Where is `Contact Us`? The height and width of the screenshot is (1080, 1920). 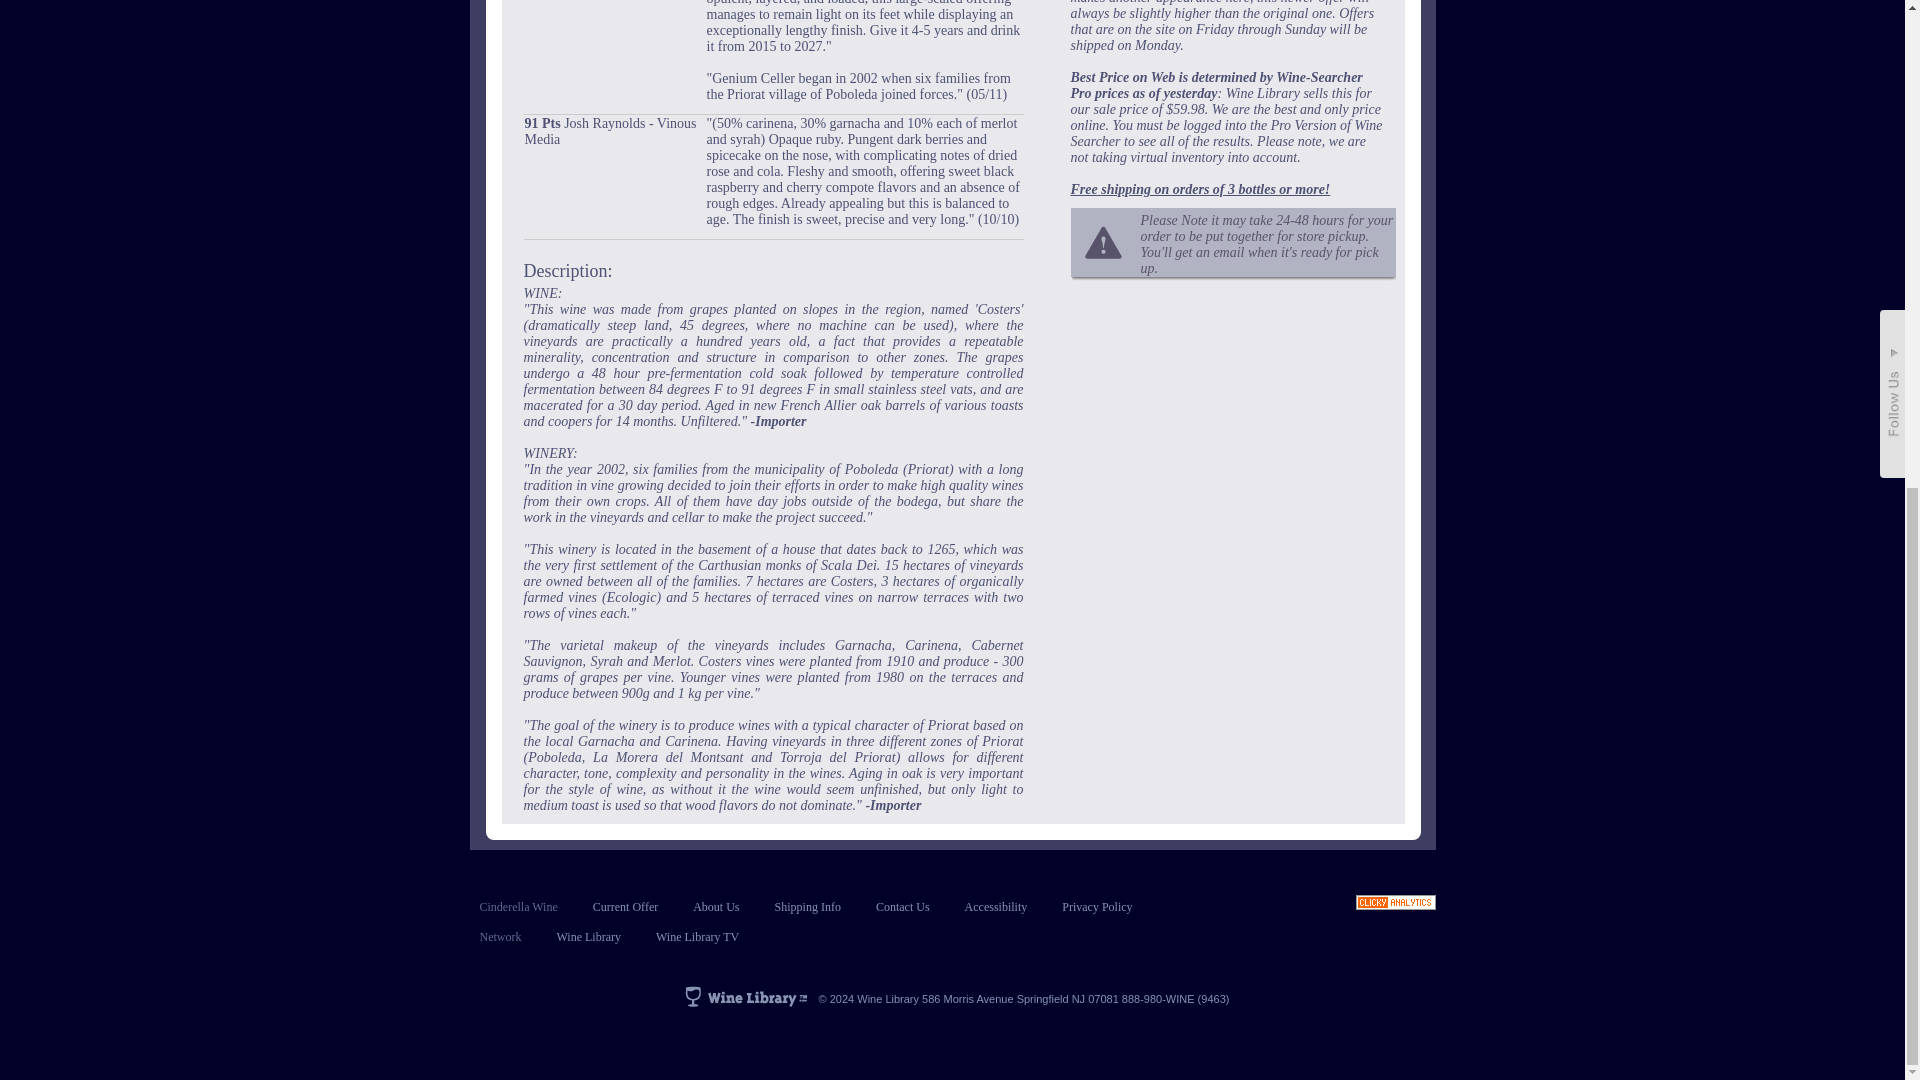
Contact Us is located at coordinates (902, 906).